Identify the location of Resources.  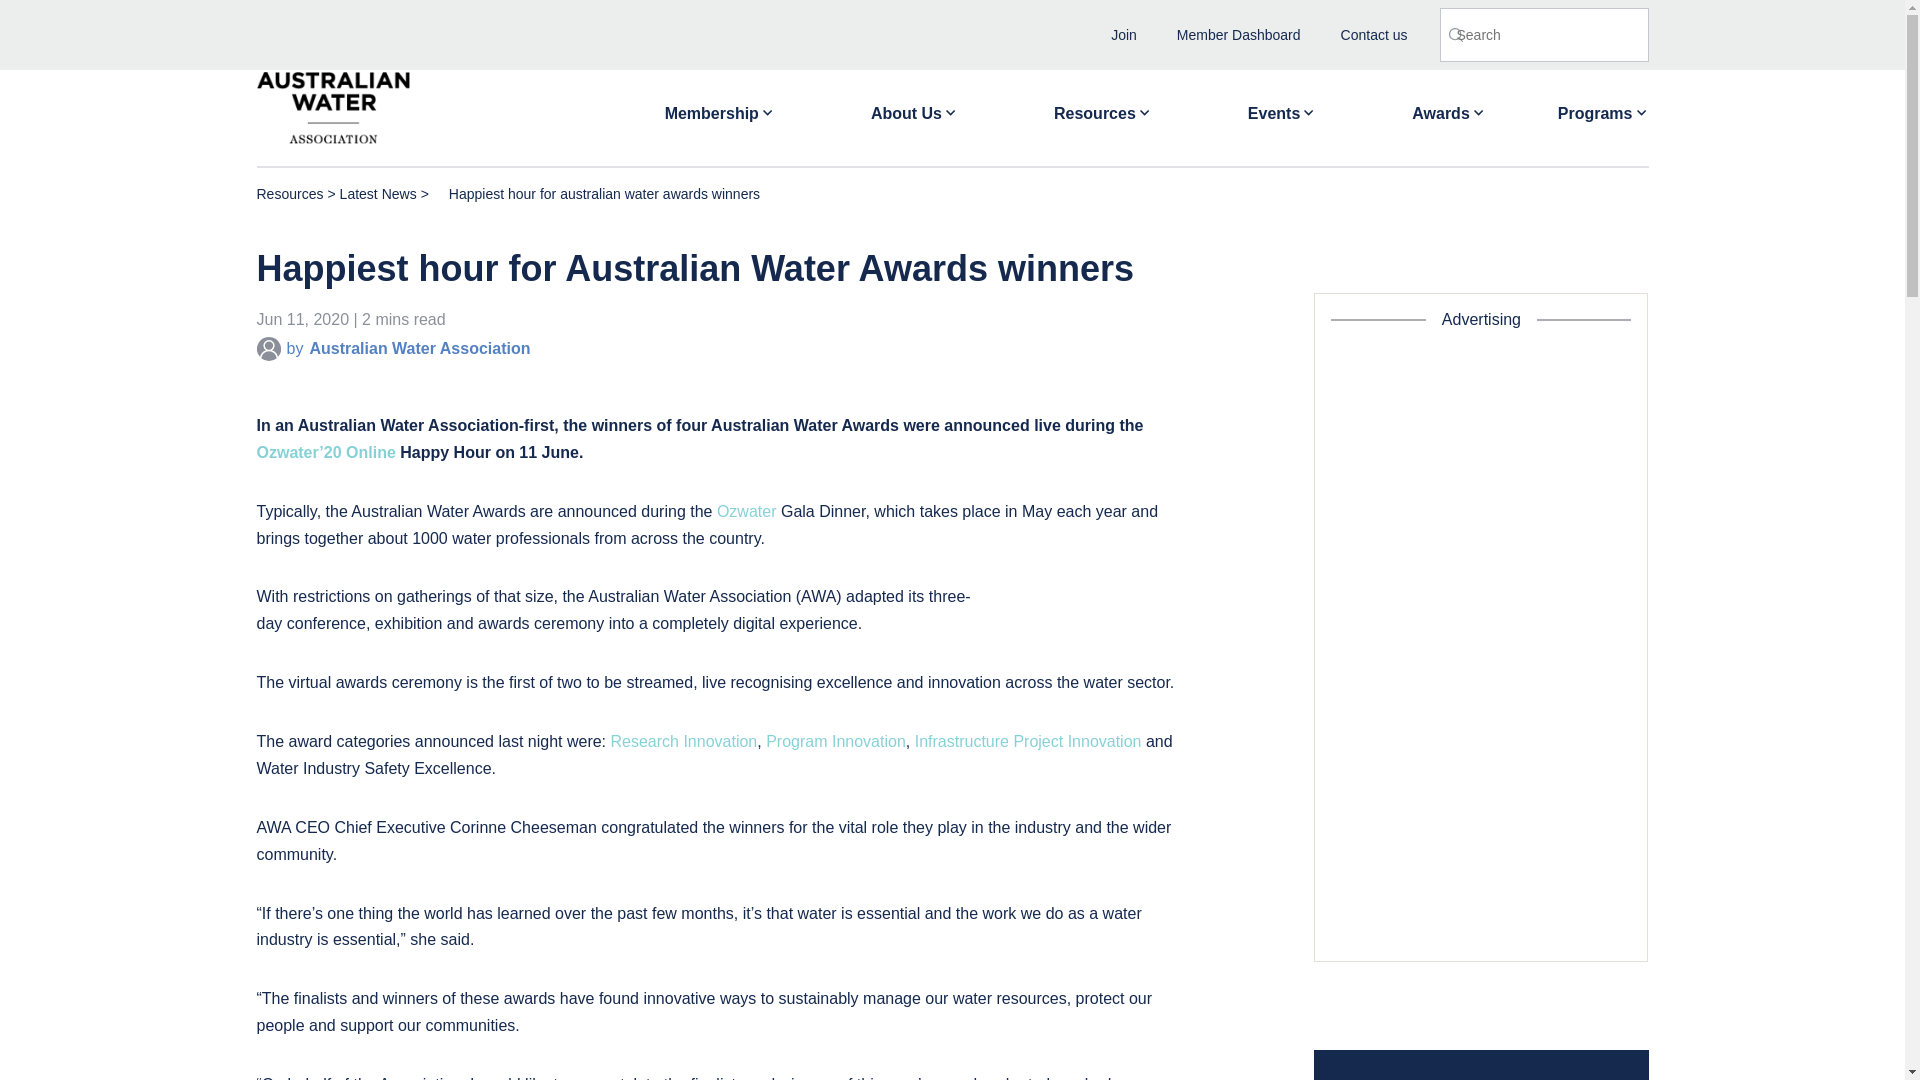
(1102, 105).